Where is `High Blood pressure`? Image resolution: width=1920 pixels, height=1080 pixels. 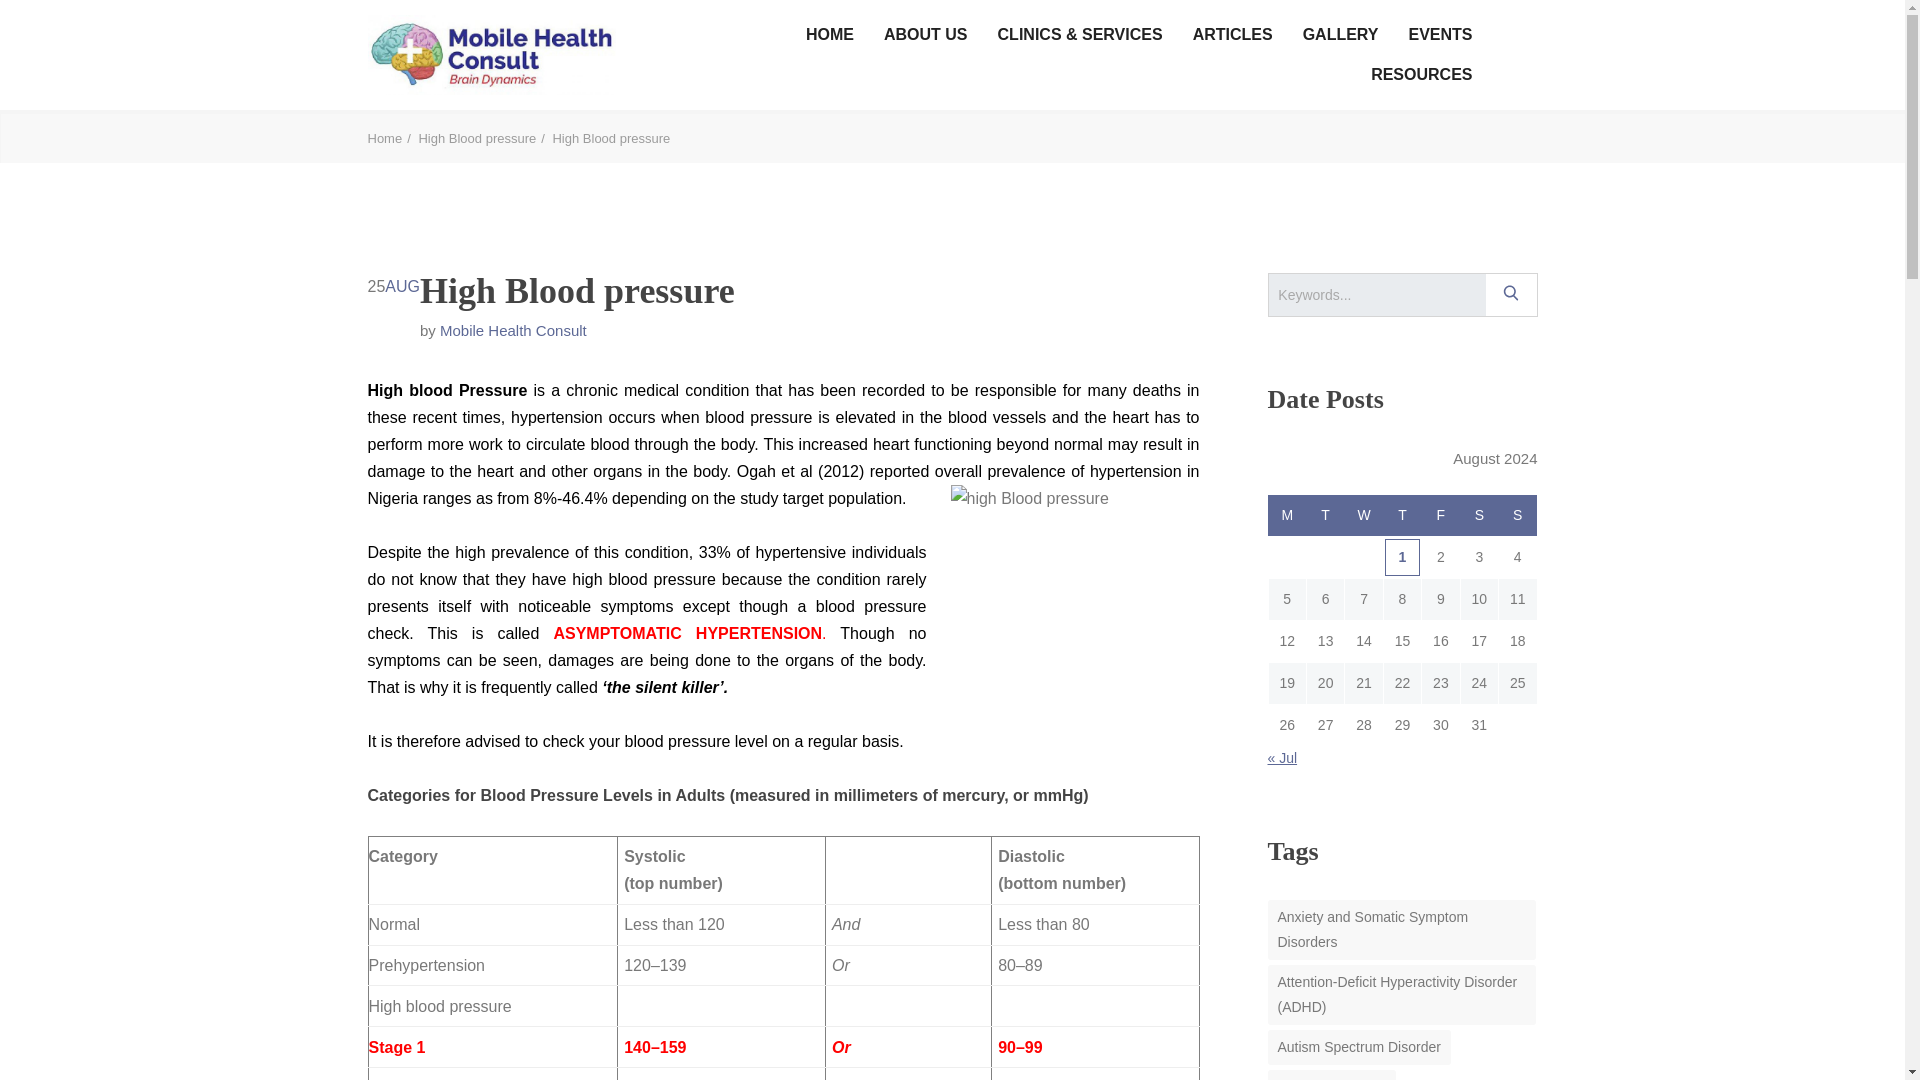
High Blood pressure is located at coordinates (482, 138).